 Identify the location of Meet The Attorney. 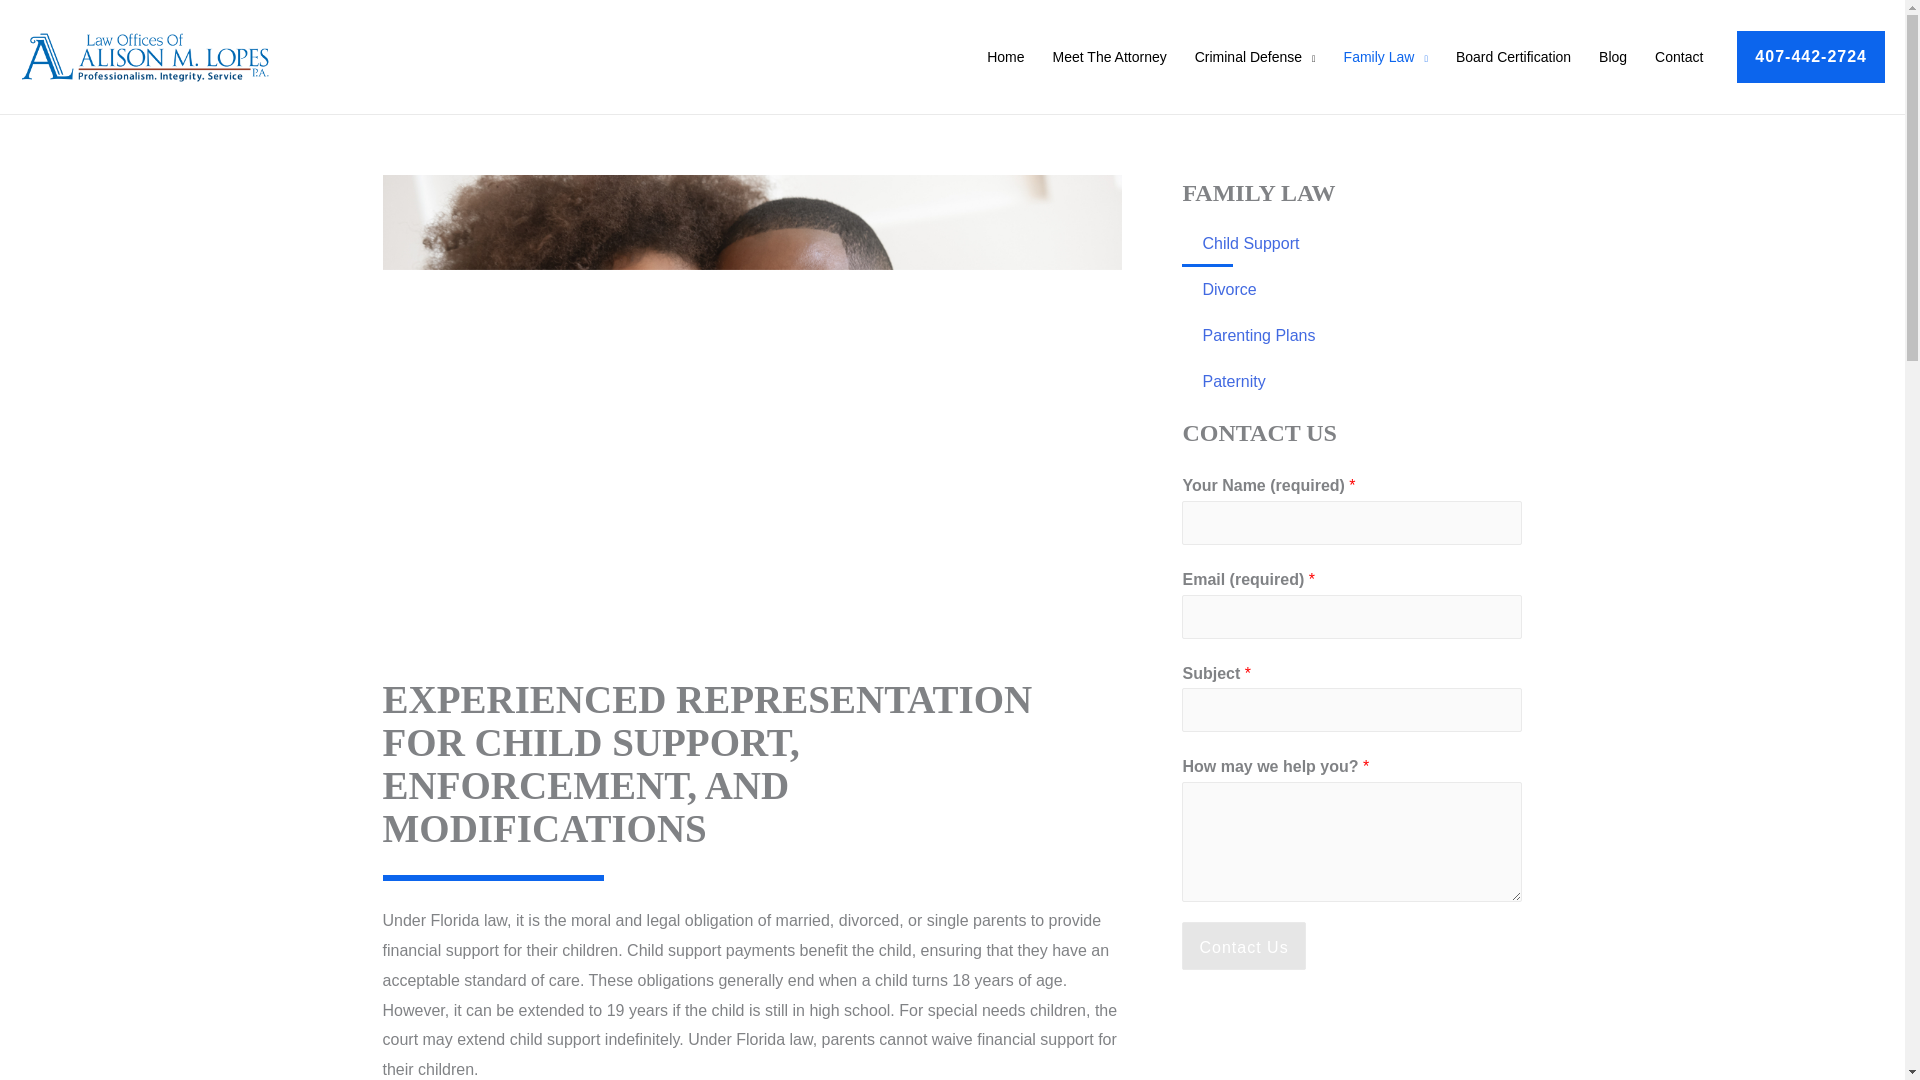
(1109, 56).